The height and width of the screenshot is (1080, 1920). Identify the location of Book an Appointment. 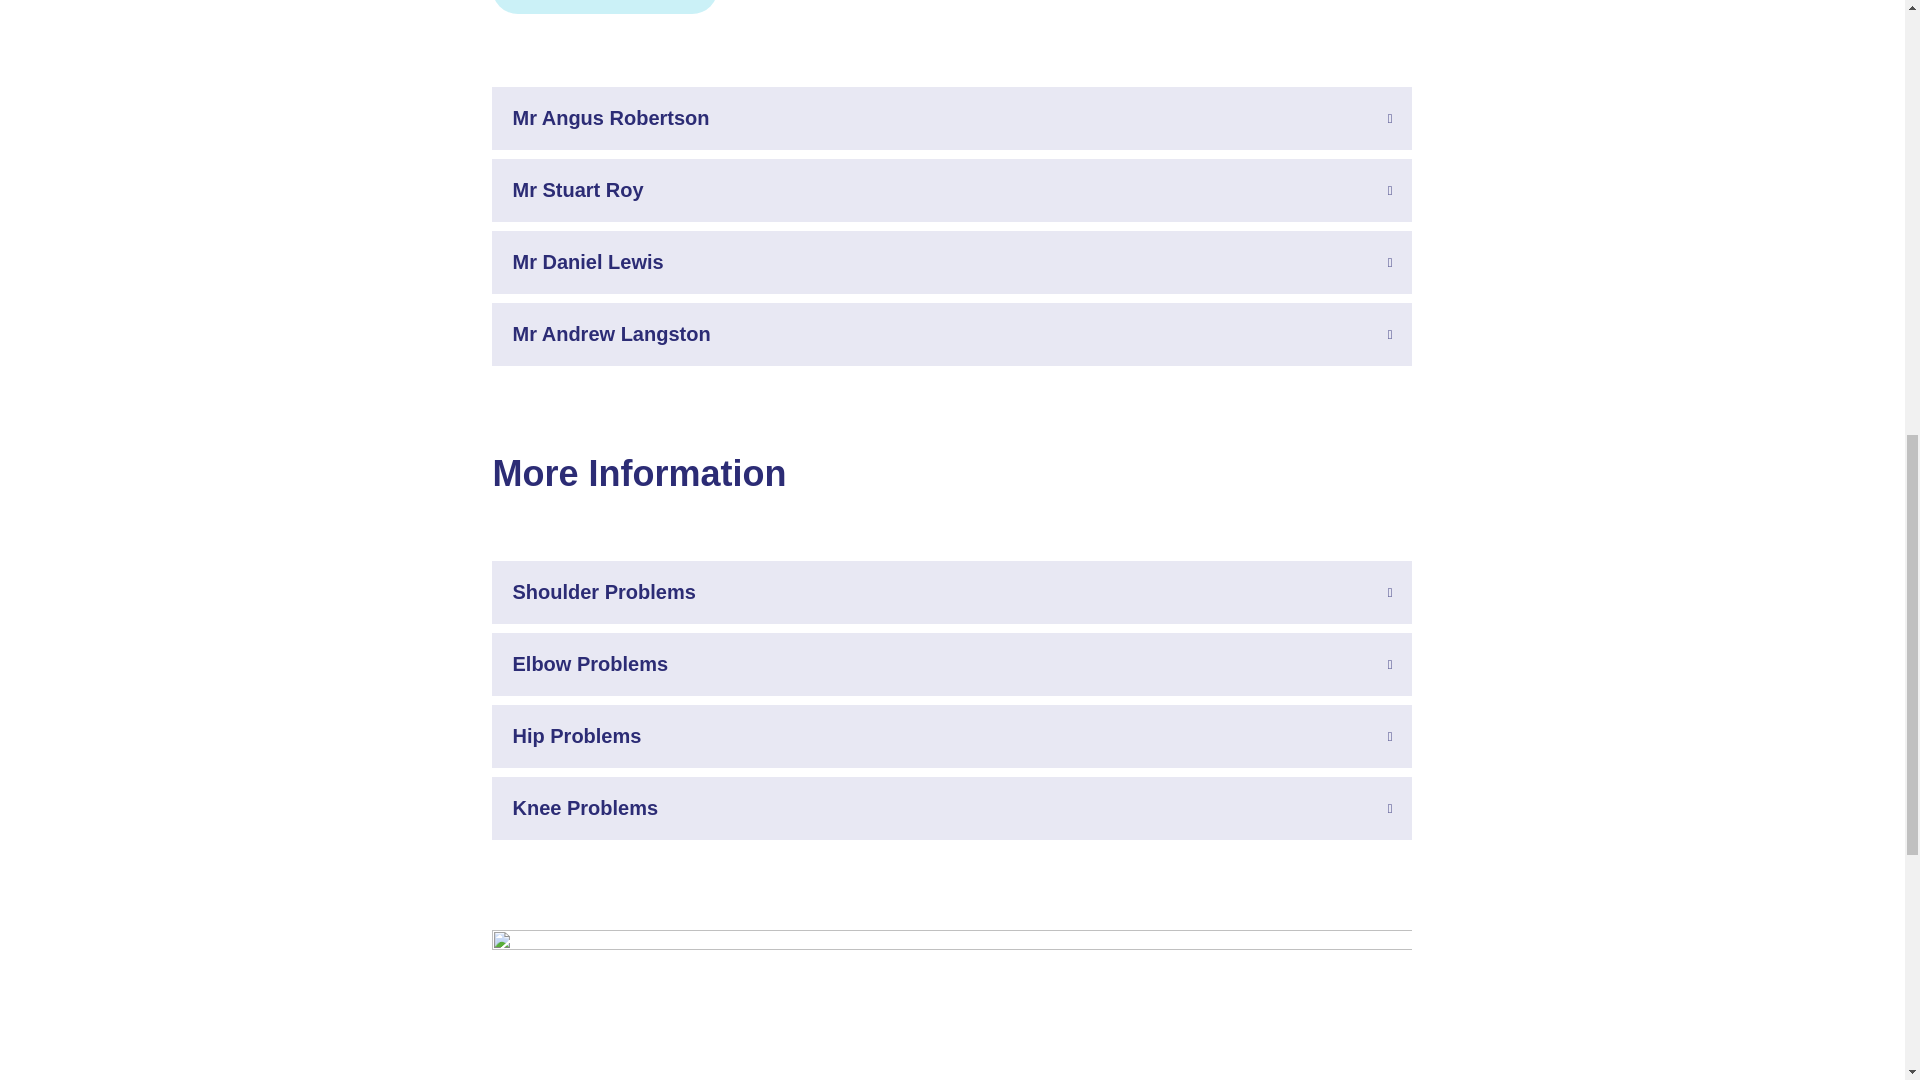
(604, 7).